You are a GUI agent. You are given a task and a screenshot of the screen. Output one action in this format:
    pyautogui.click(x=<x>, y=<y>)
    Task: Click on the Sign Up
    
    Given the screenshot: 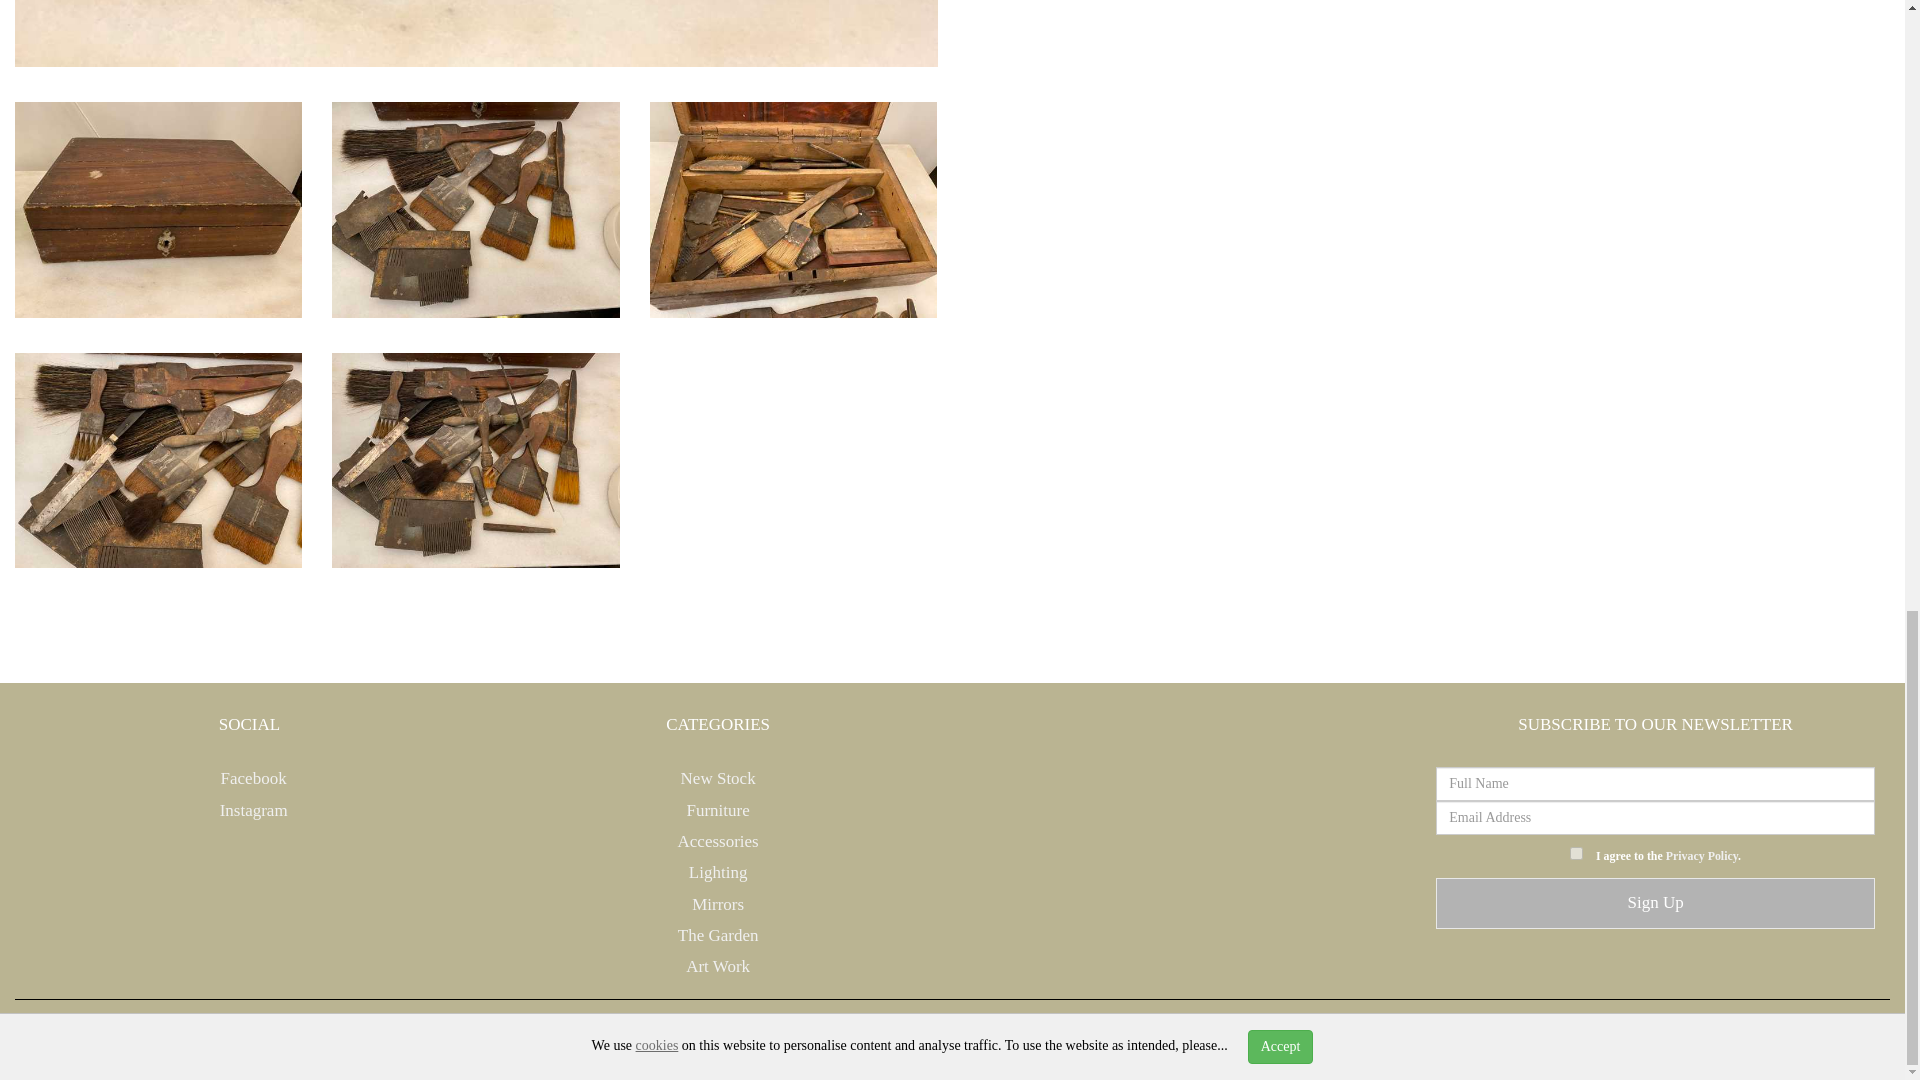 What is the action you would take?
    pyautogui.click(x=1656, y=902)
    